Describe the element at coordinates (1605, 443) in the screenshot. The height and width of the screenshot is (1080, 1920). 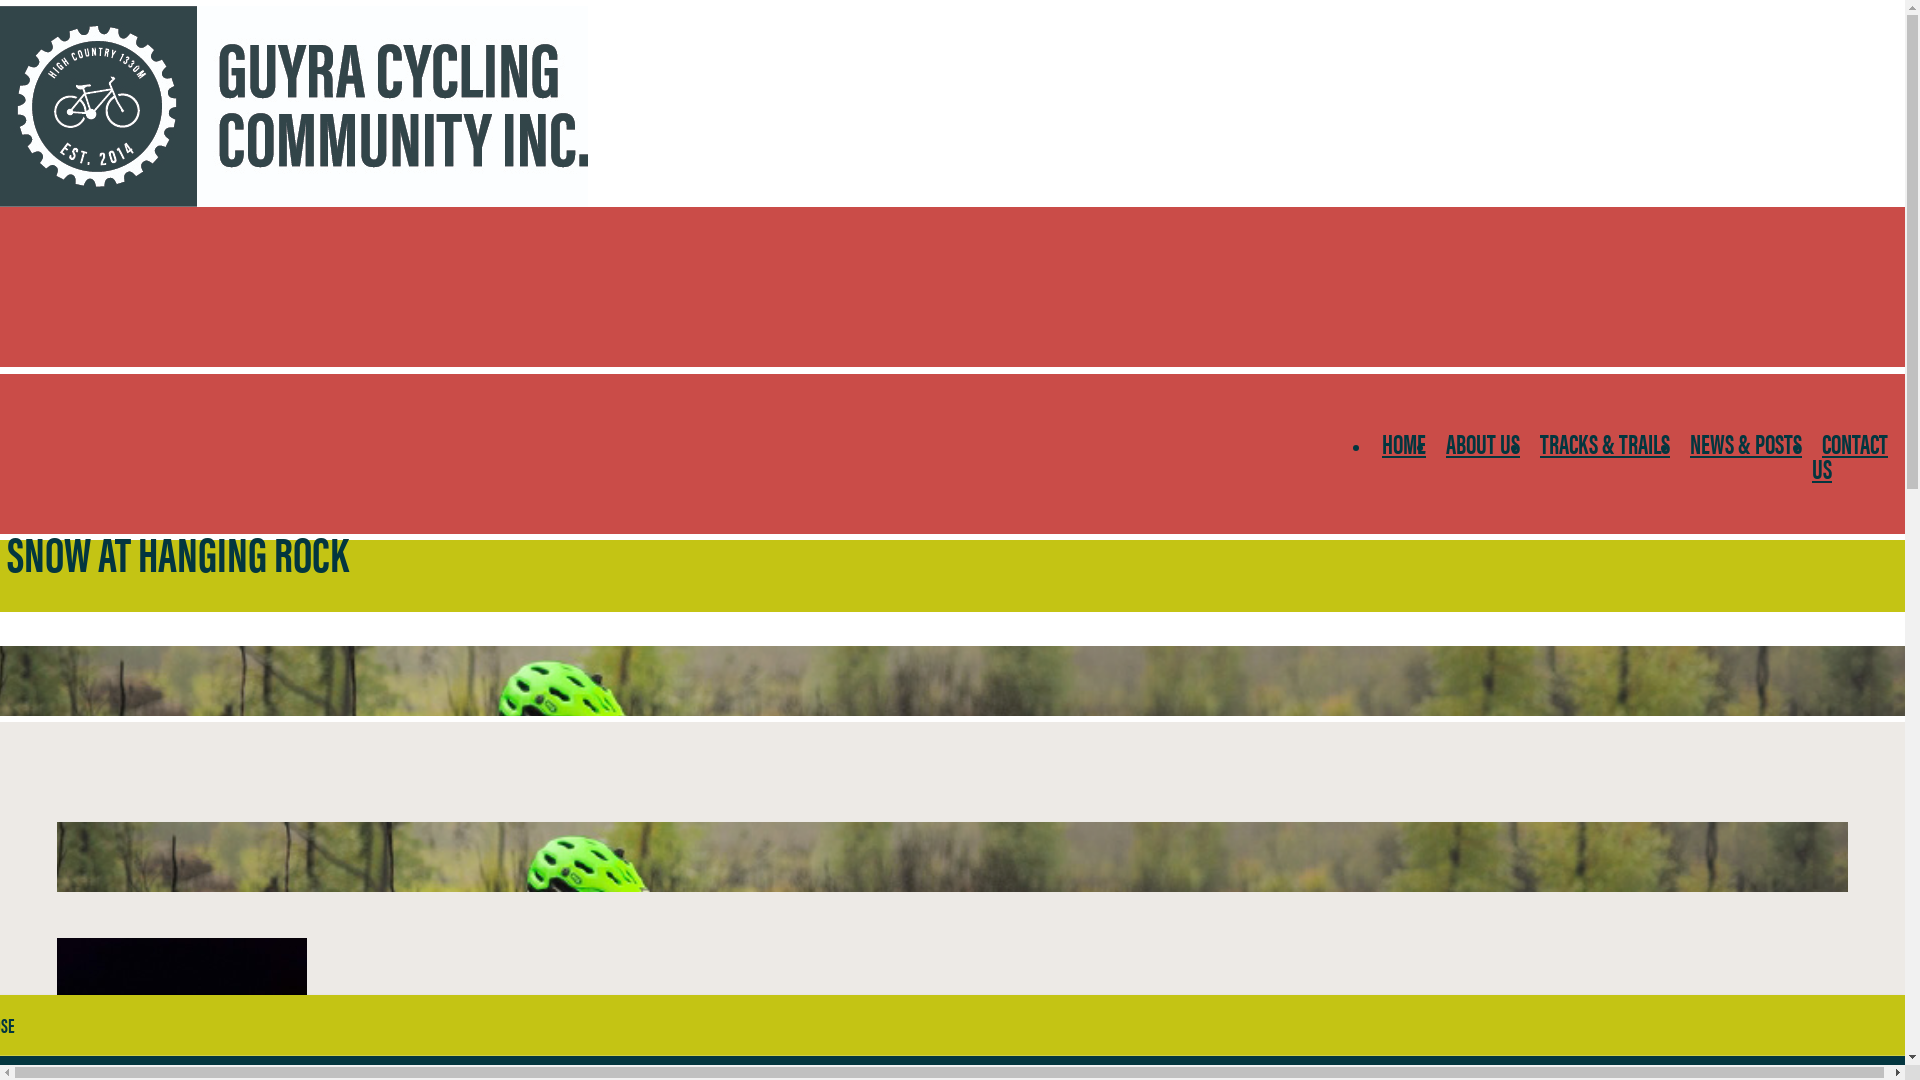
I see `TRACKS & TRAILS` at that location.